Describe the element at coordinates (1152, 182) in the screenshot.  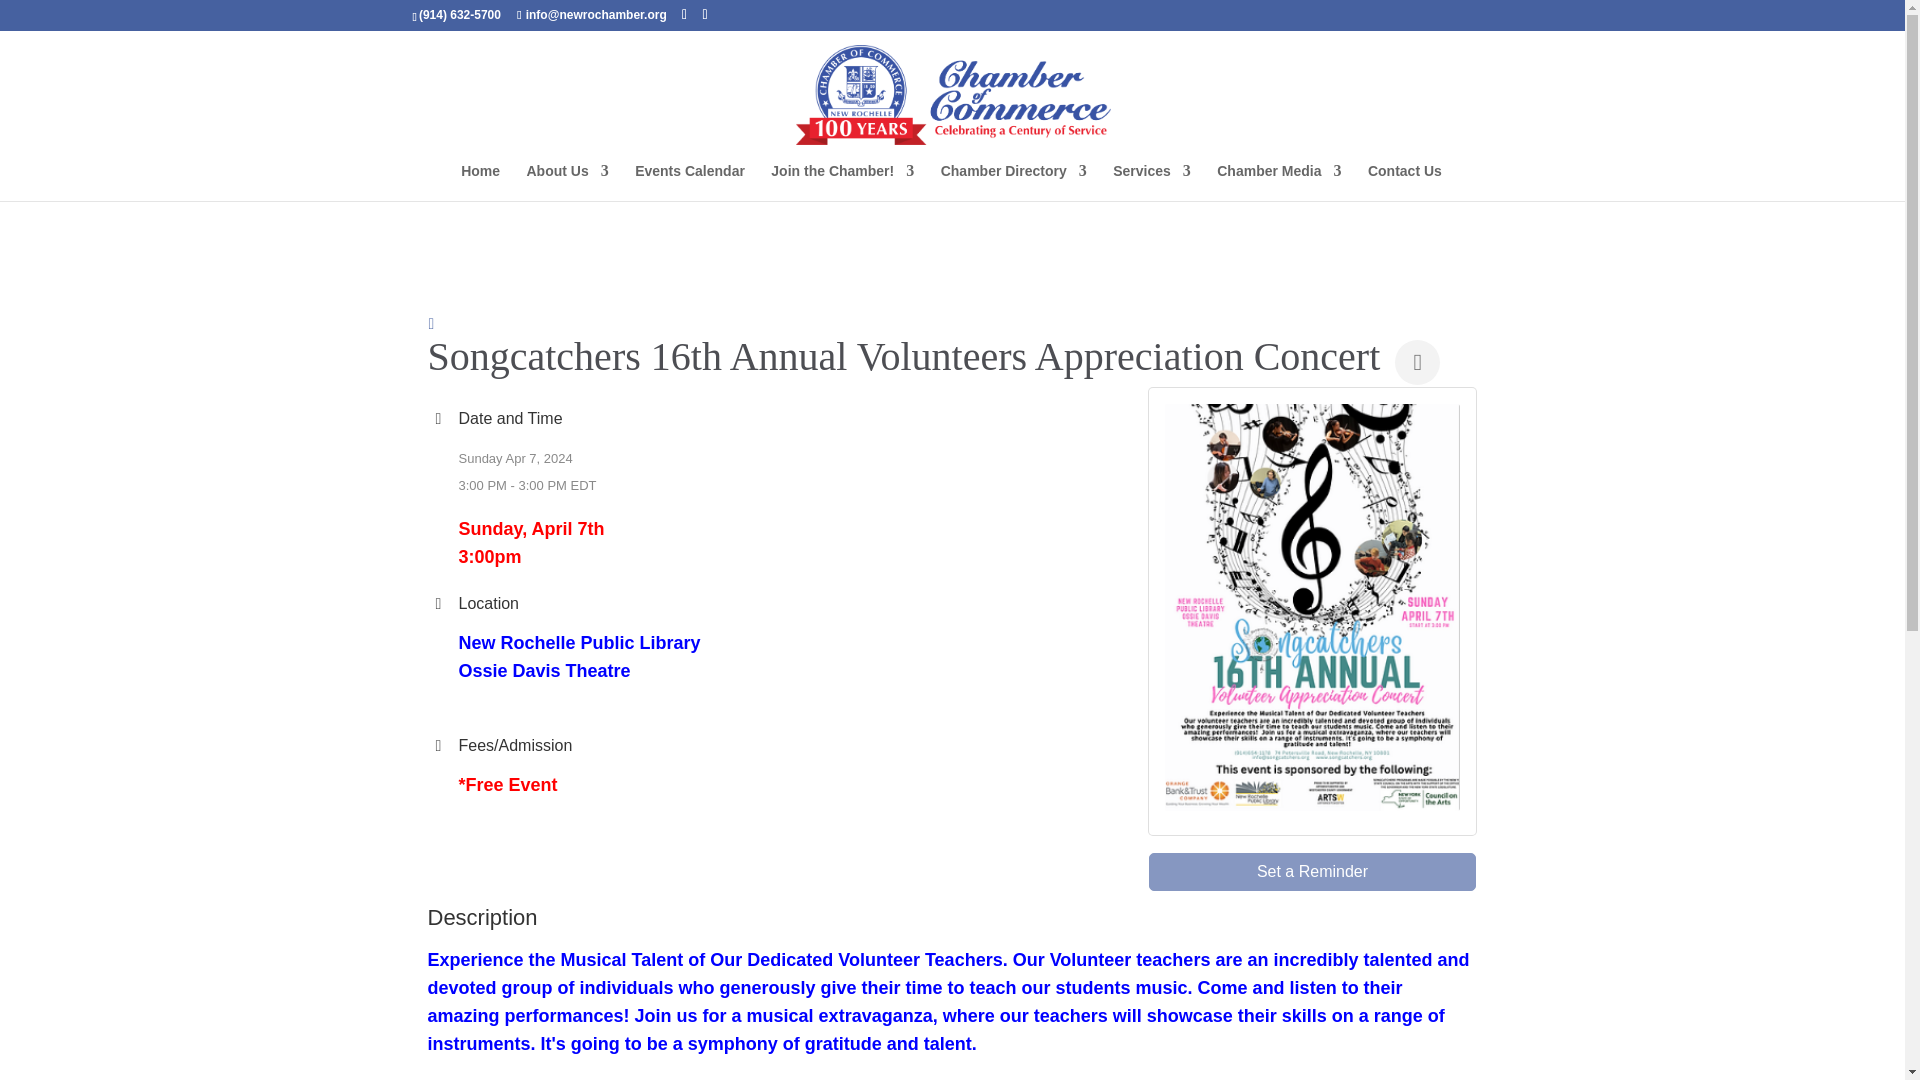
I see `Services` at that location.